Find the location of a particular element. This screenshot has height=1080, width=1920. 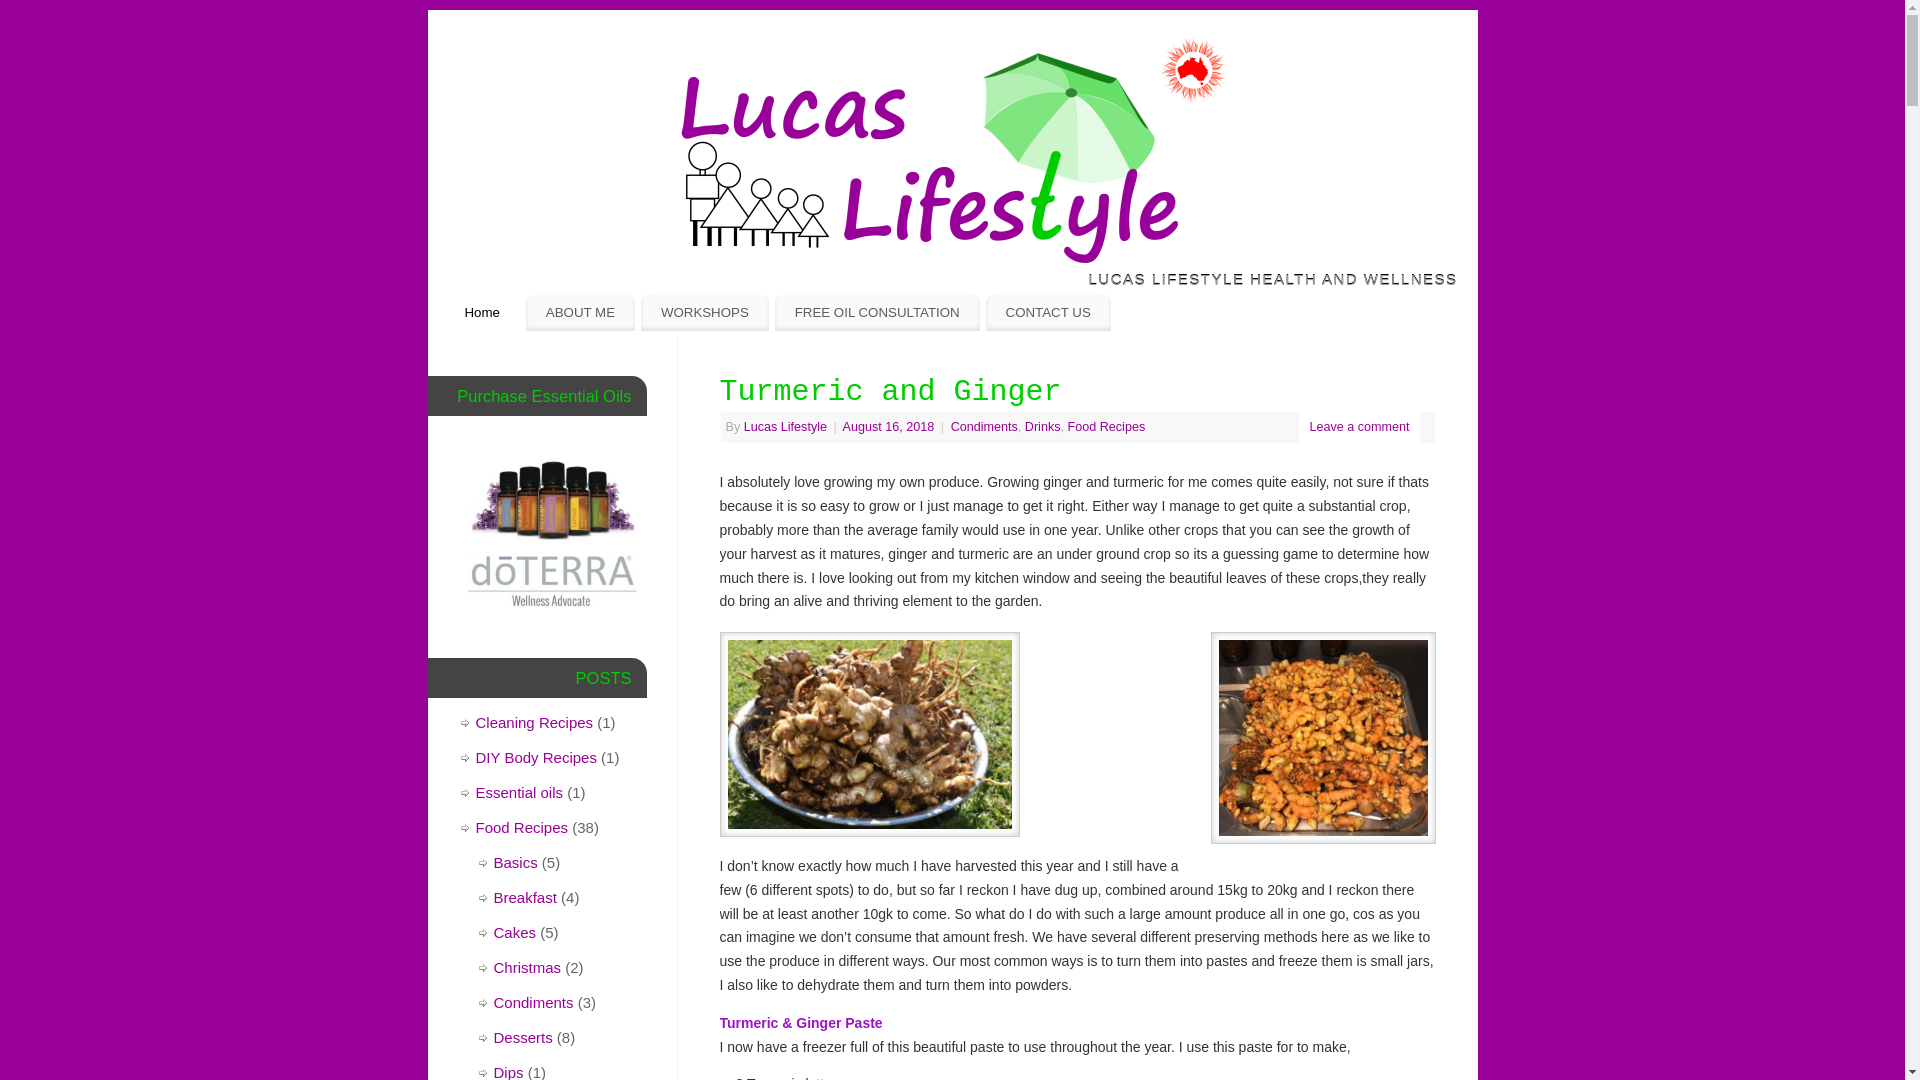

CONTACT US is located at coordinates (1048, 313).